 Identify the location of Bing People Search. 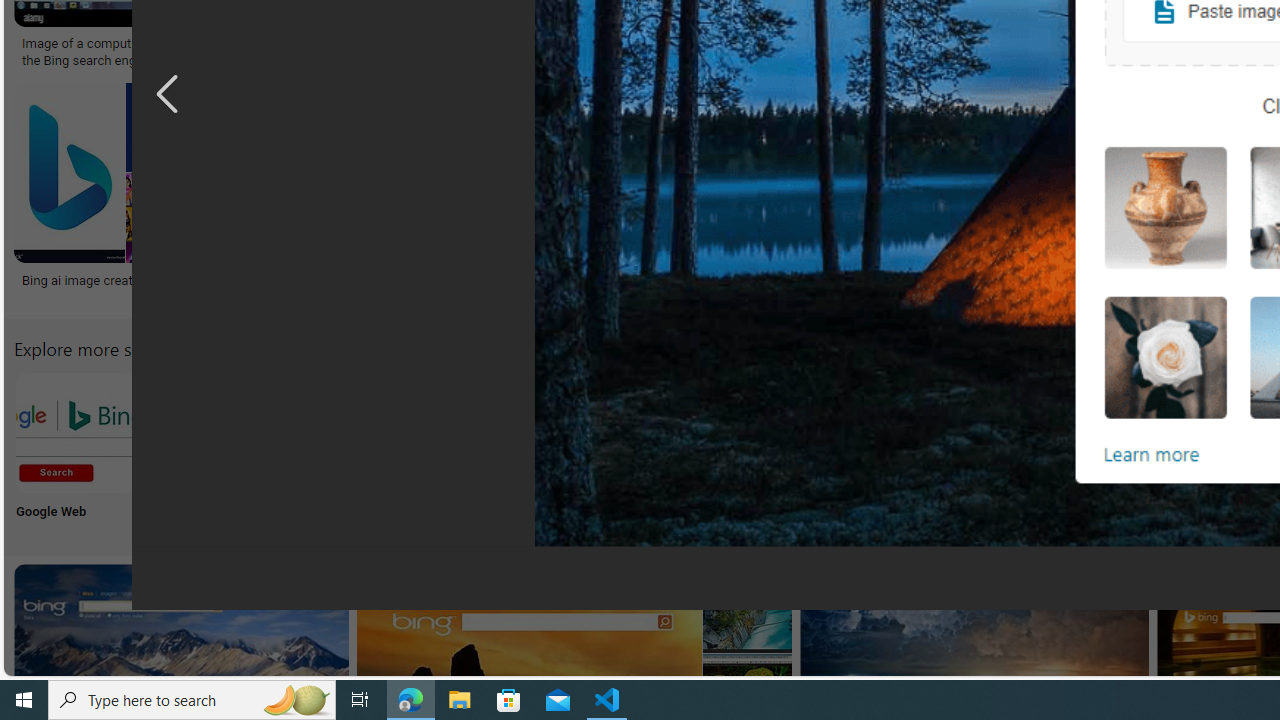
(999, 432).